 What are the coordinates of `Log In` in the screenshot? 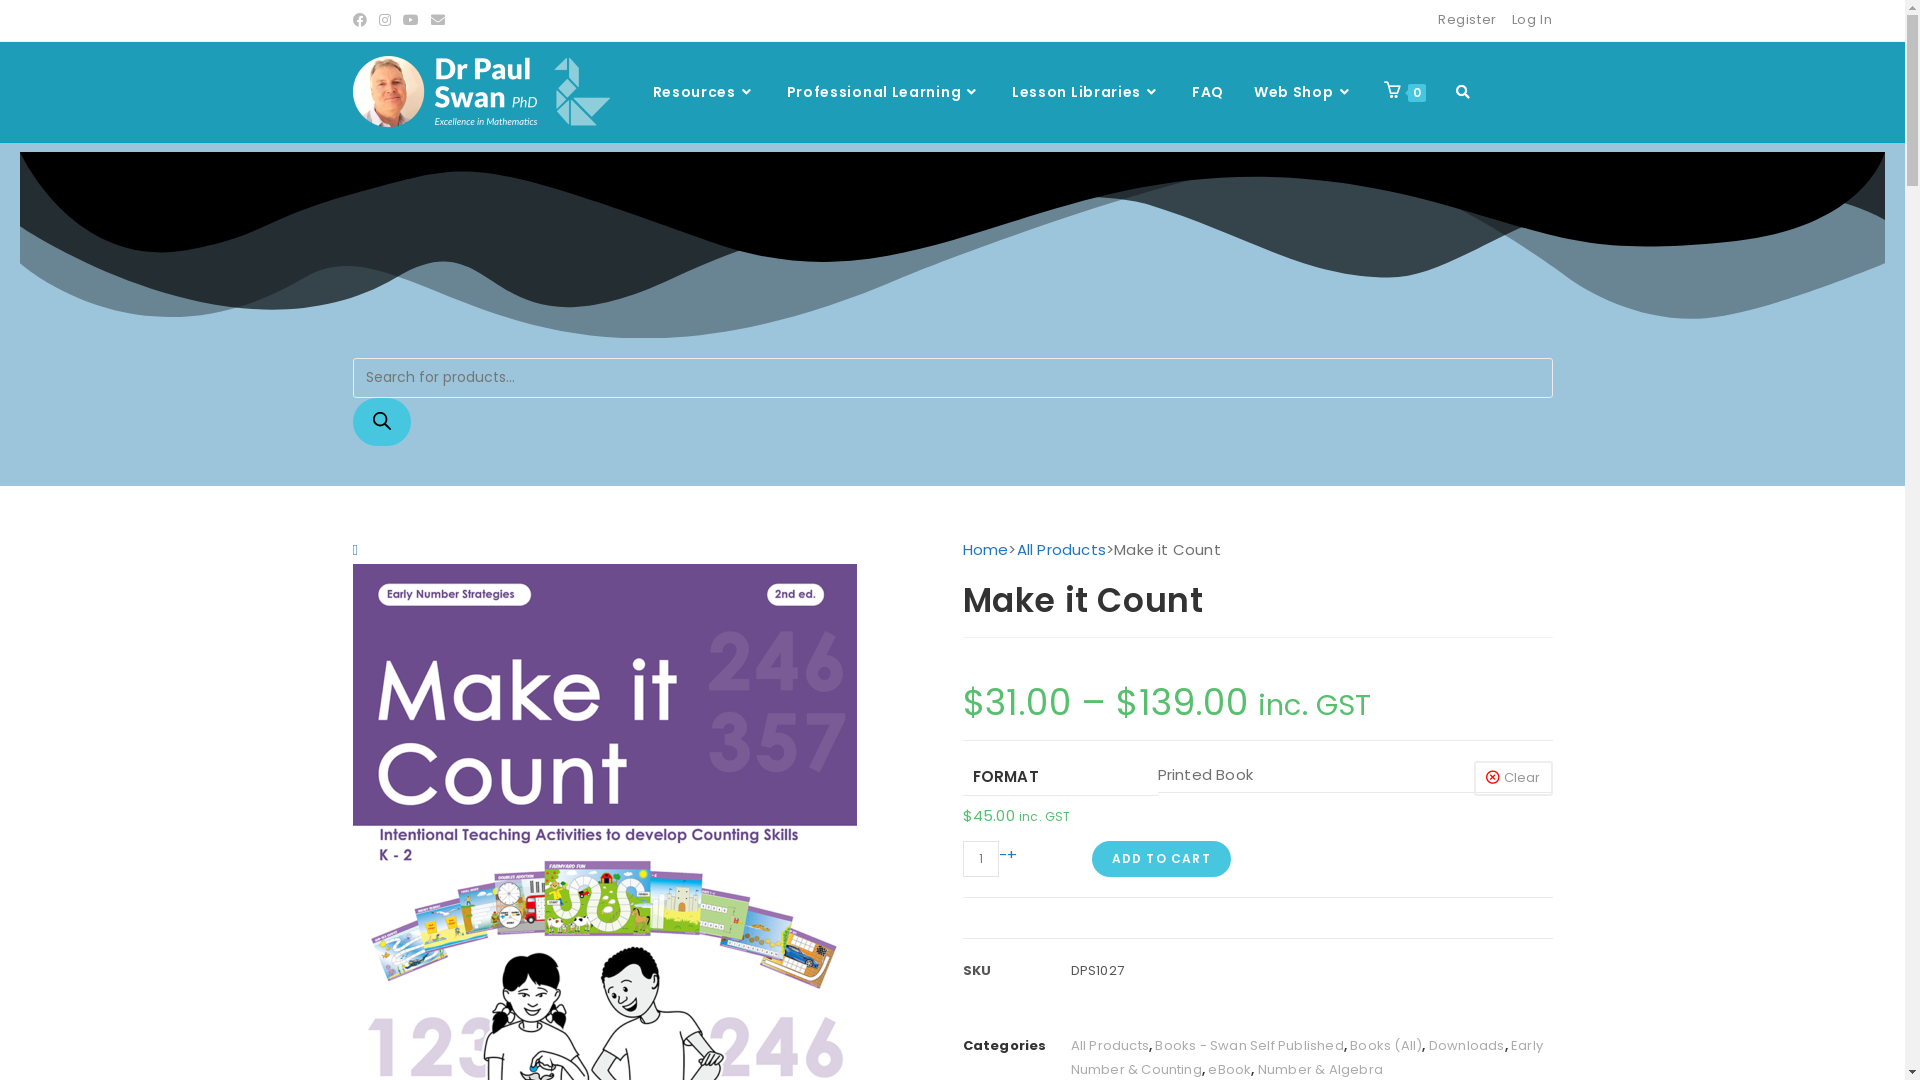 It's located at (1532, 20).